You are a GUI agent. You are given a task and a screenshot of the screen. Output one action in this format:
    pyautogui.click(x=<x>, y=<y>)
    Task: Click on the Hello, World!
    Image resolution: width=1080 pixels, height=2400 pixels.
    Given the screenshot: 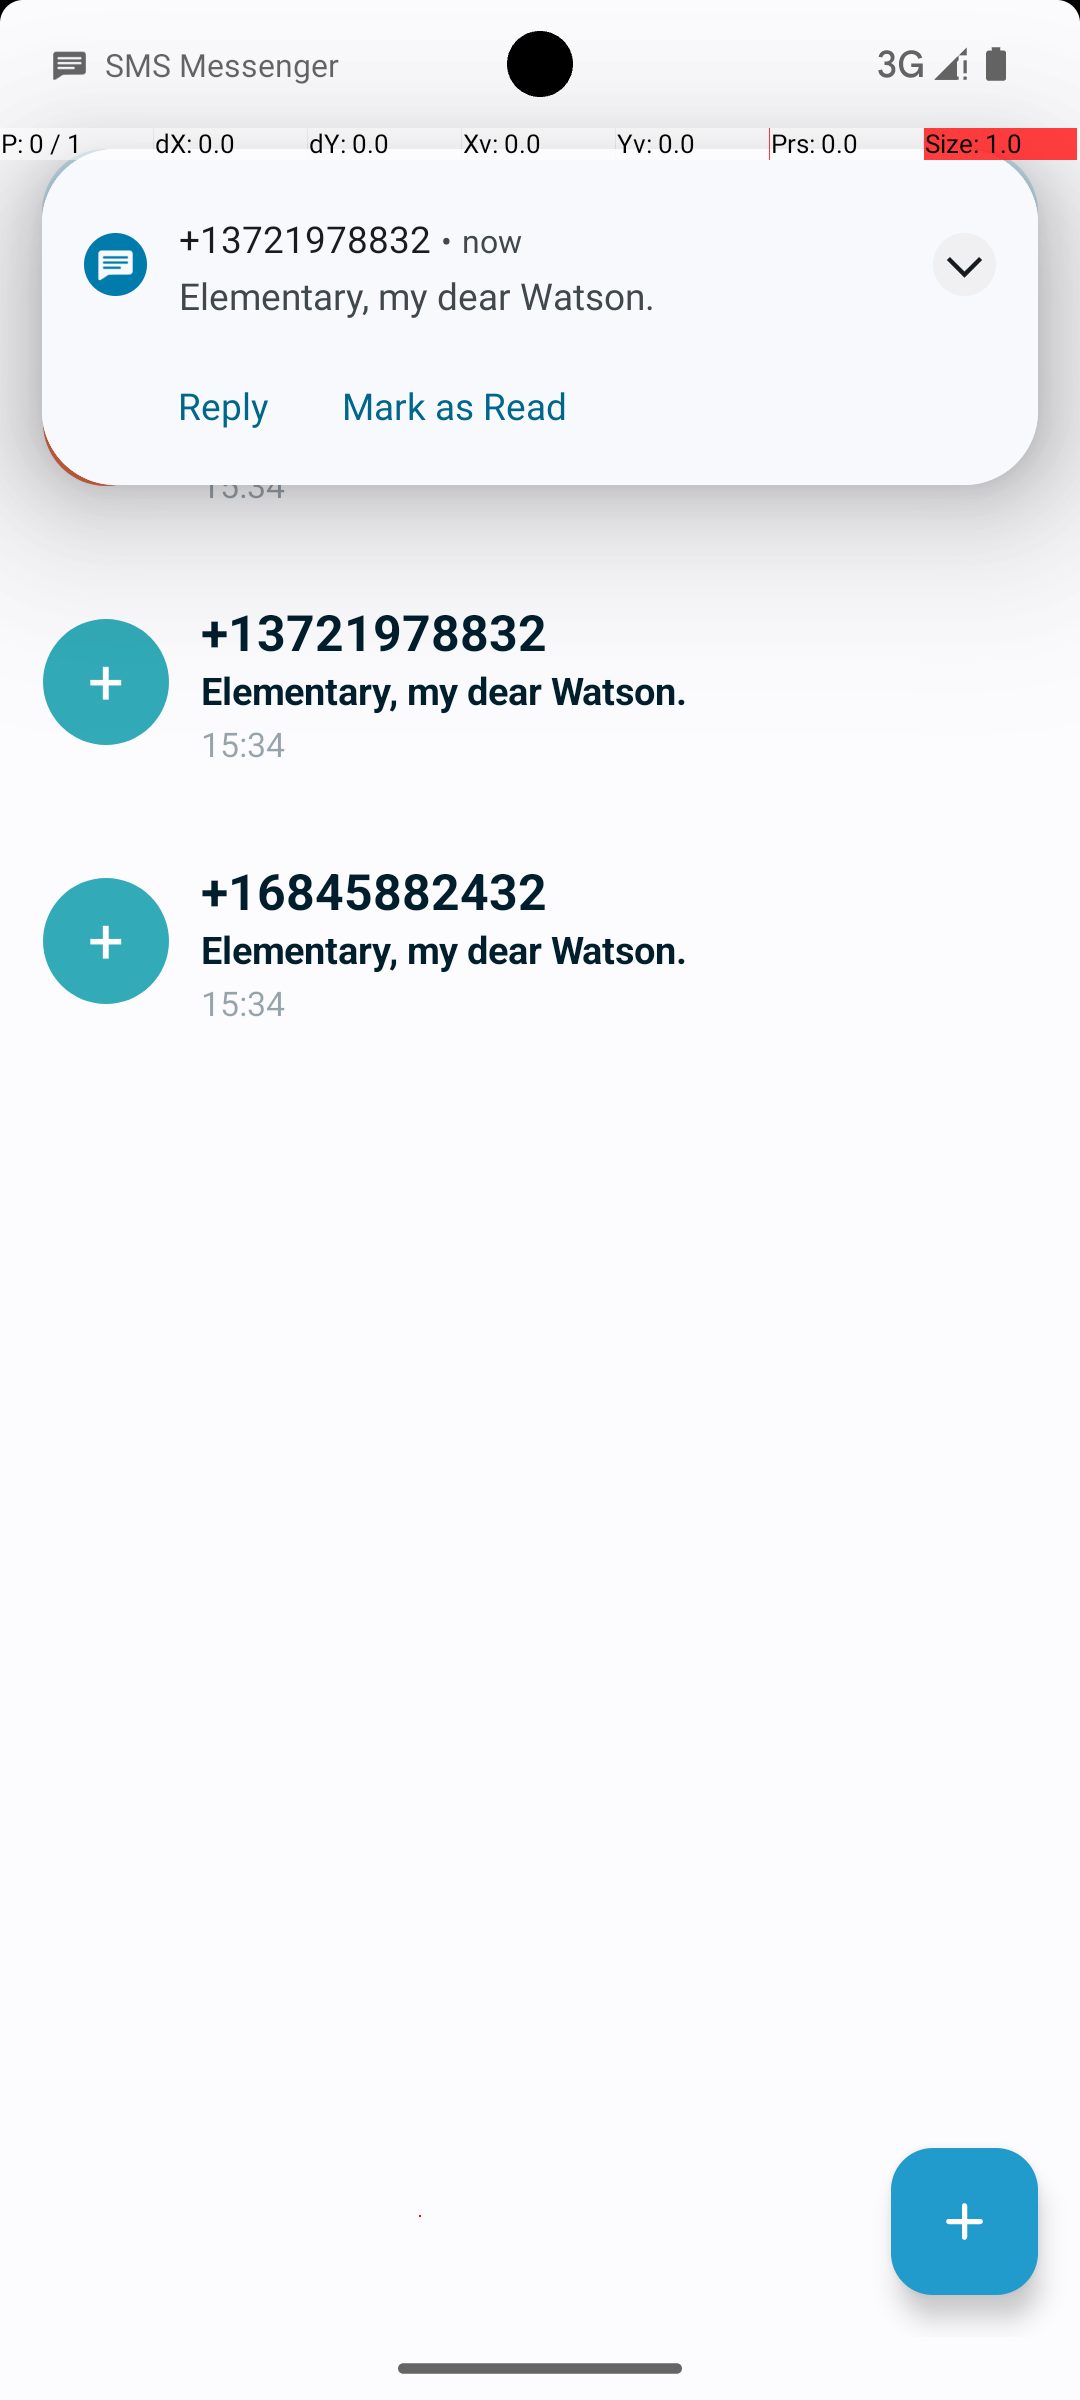 What is the action you would take?
    pyautogui.click(x=624, y=432)
    